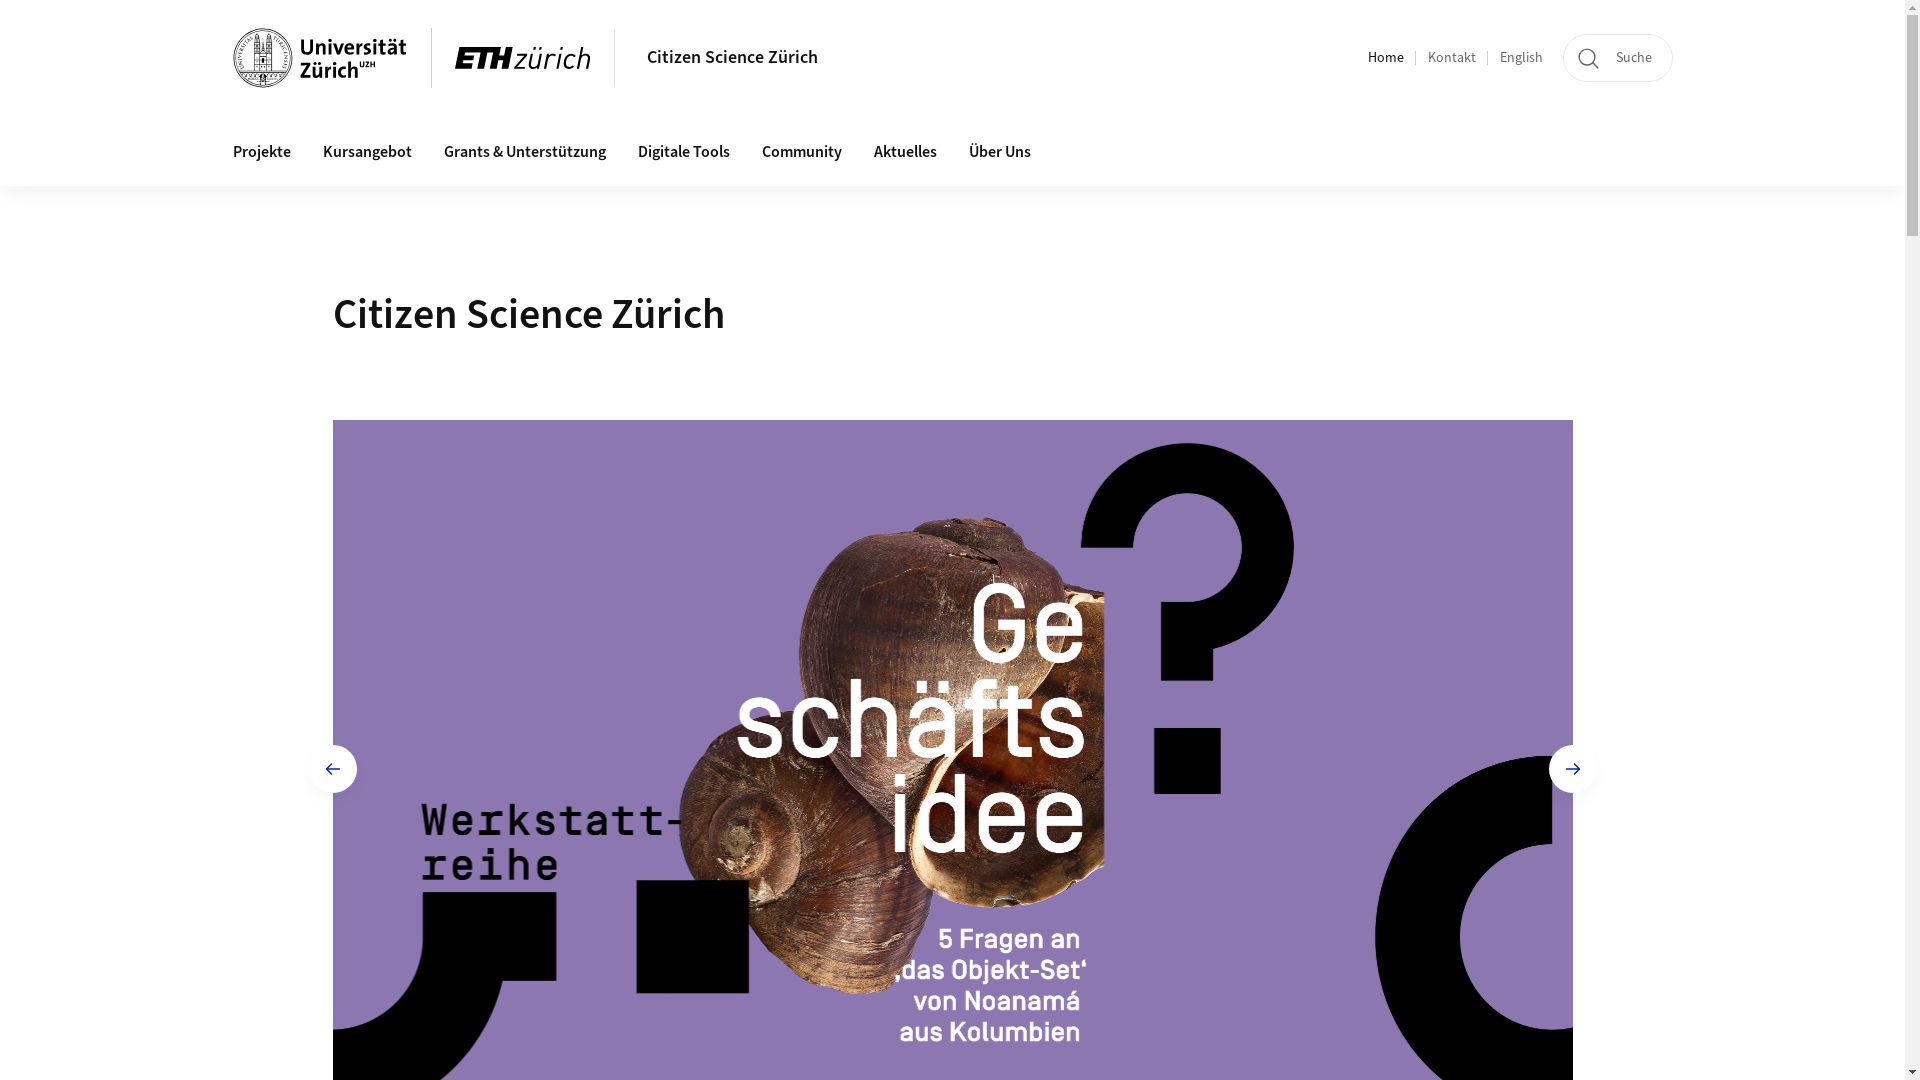 This screenshot has width=1920, height=1080. Describe the element at coordinates (1617, 58) in the screenshot. I see `Suche` at that location.